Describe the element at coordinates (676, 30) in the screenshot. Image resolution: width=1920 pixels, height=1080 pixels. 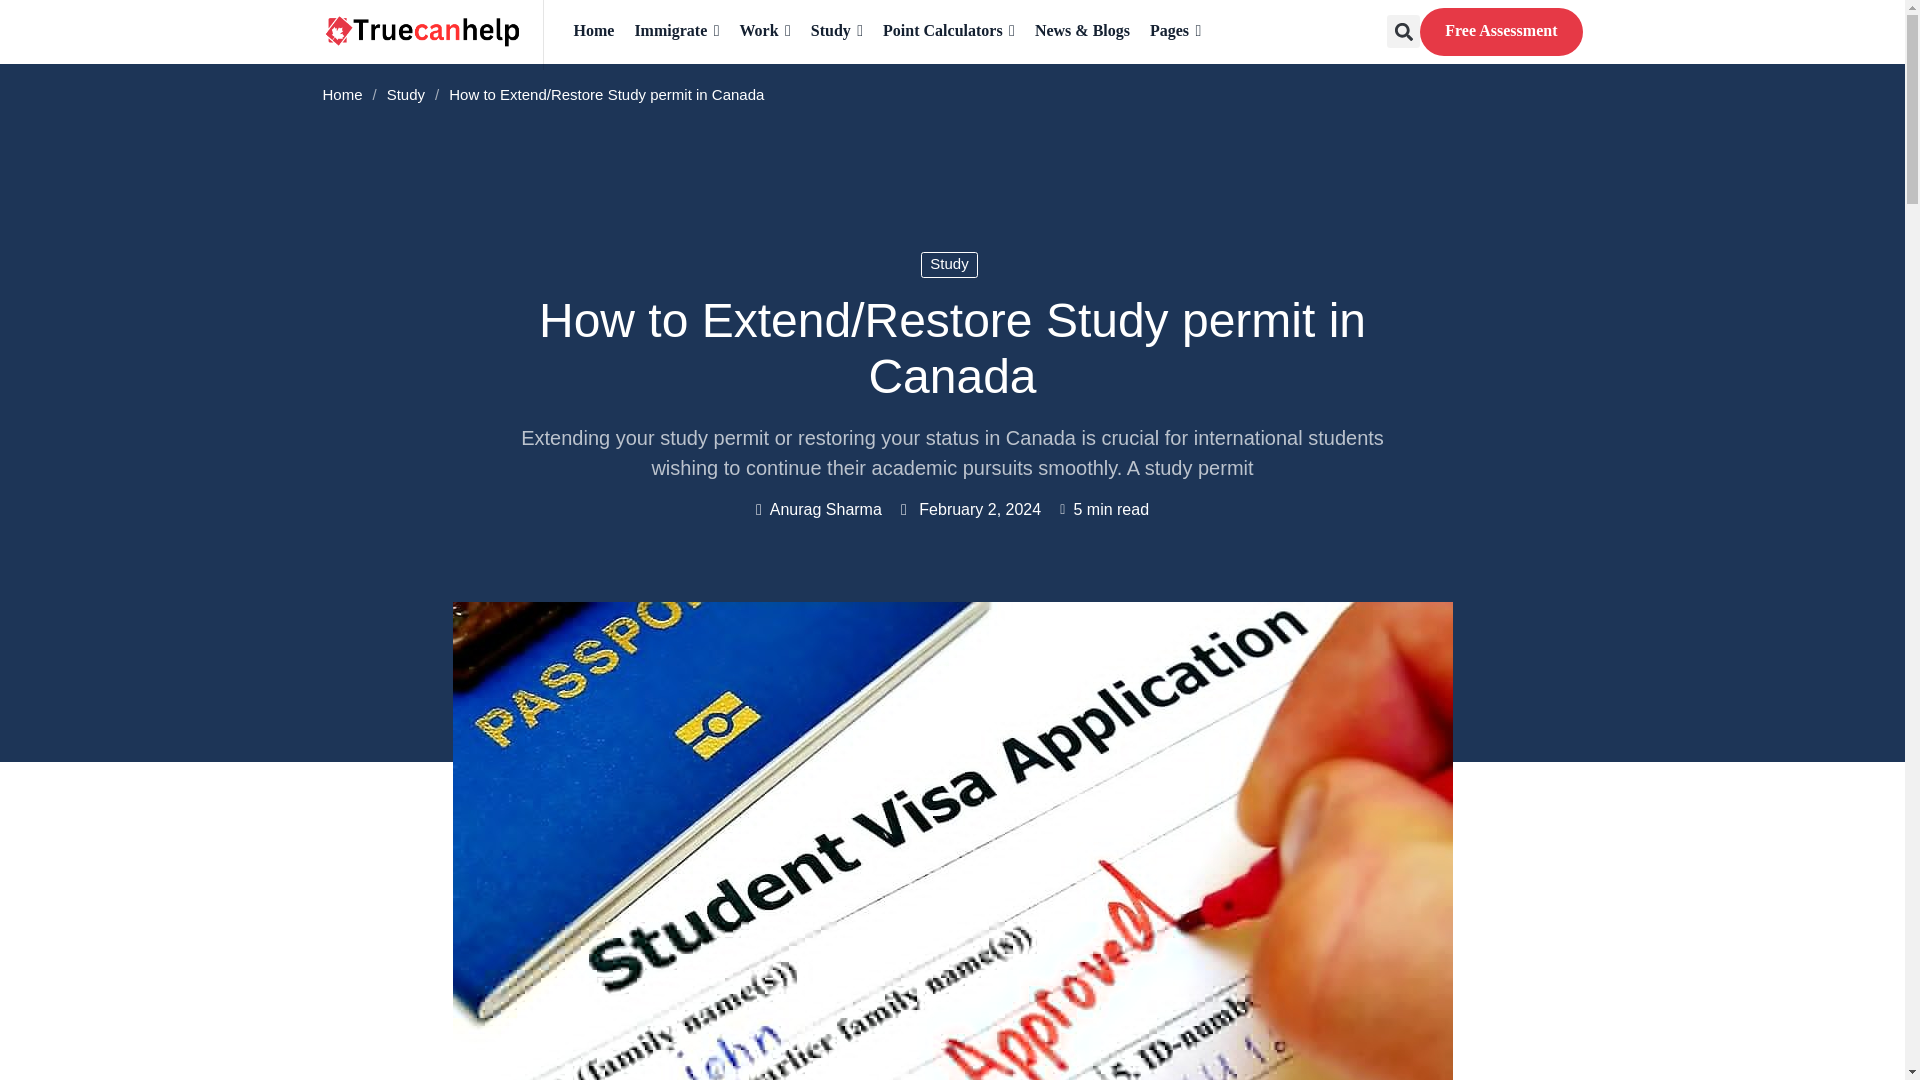
I see `Immigrate` at that location.